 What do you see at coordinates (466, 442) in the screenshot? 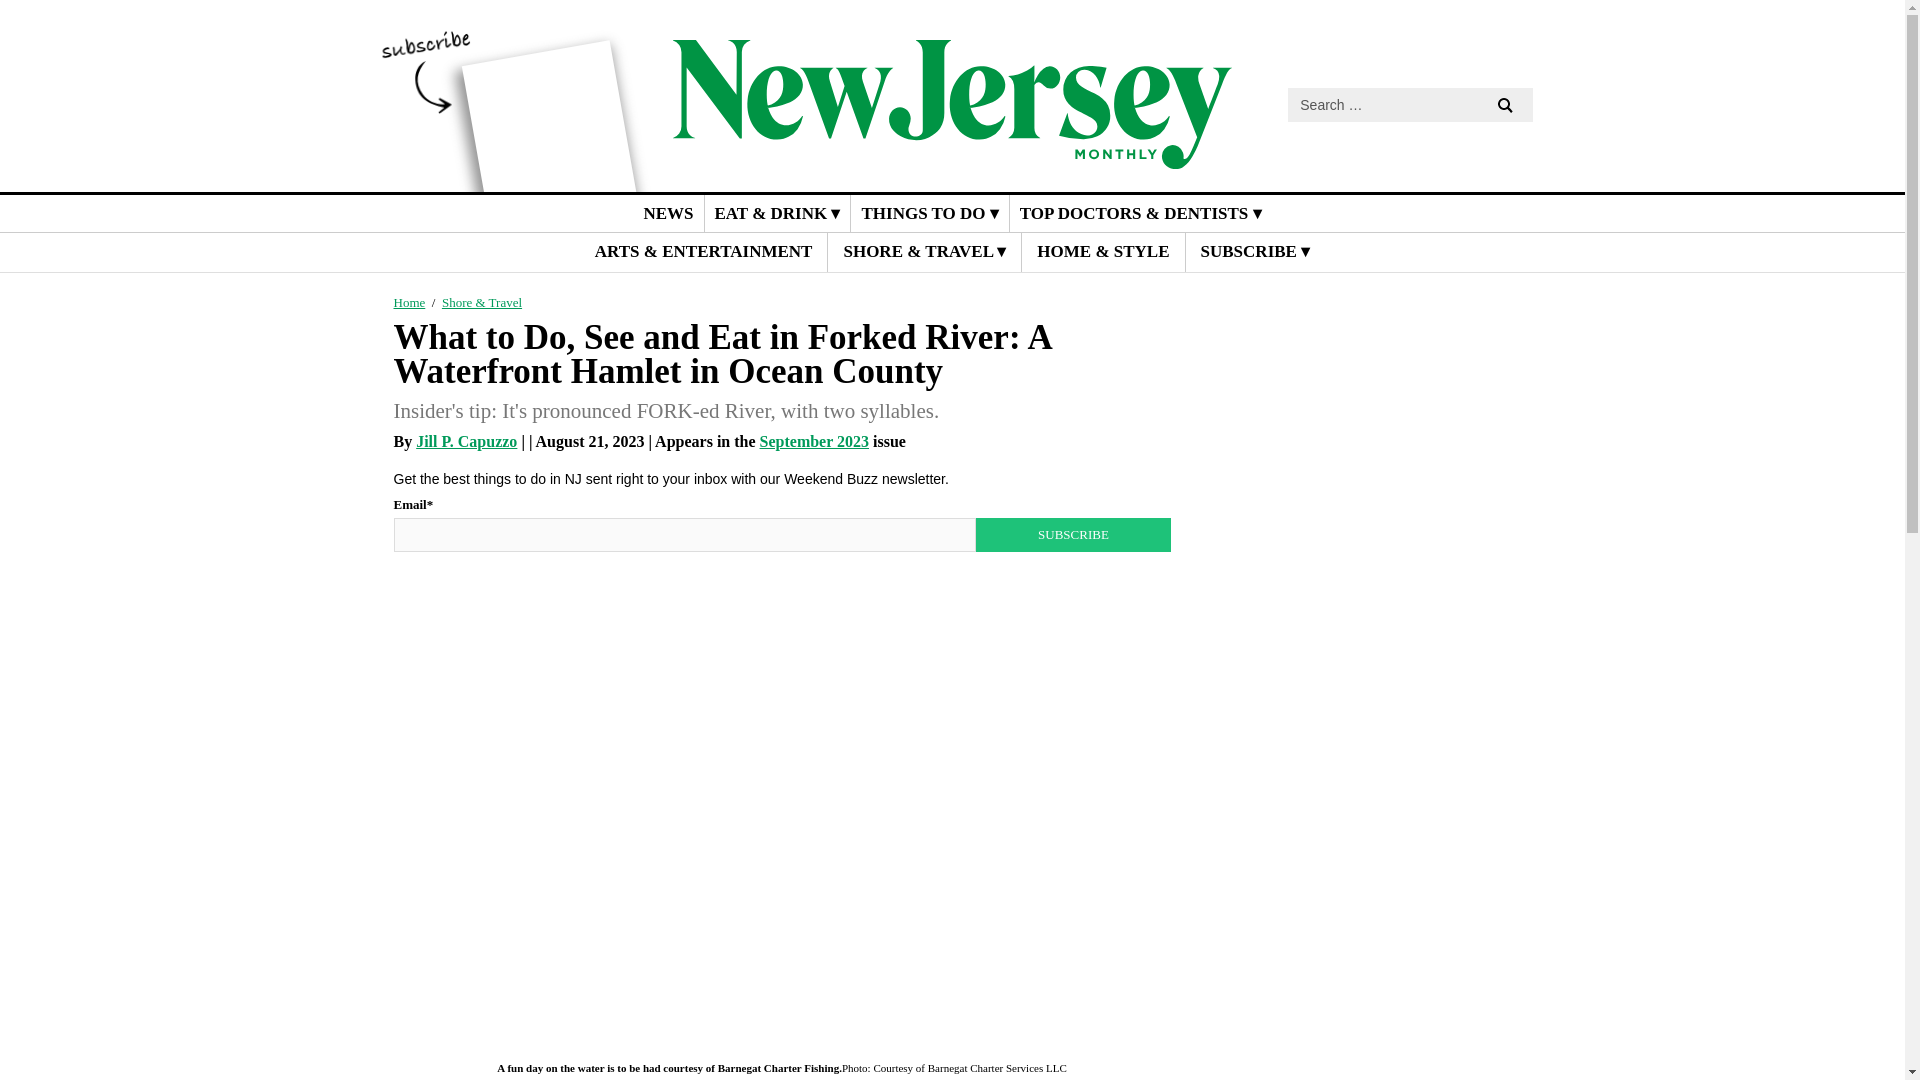
I see `Jill P. Capuzzo` at bounding box center [466, 442].